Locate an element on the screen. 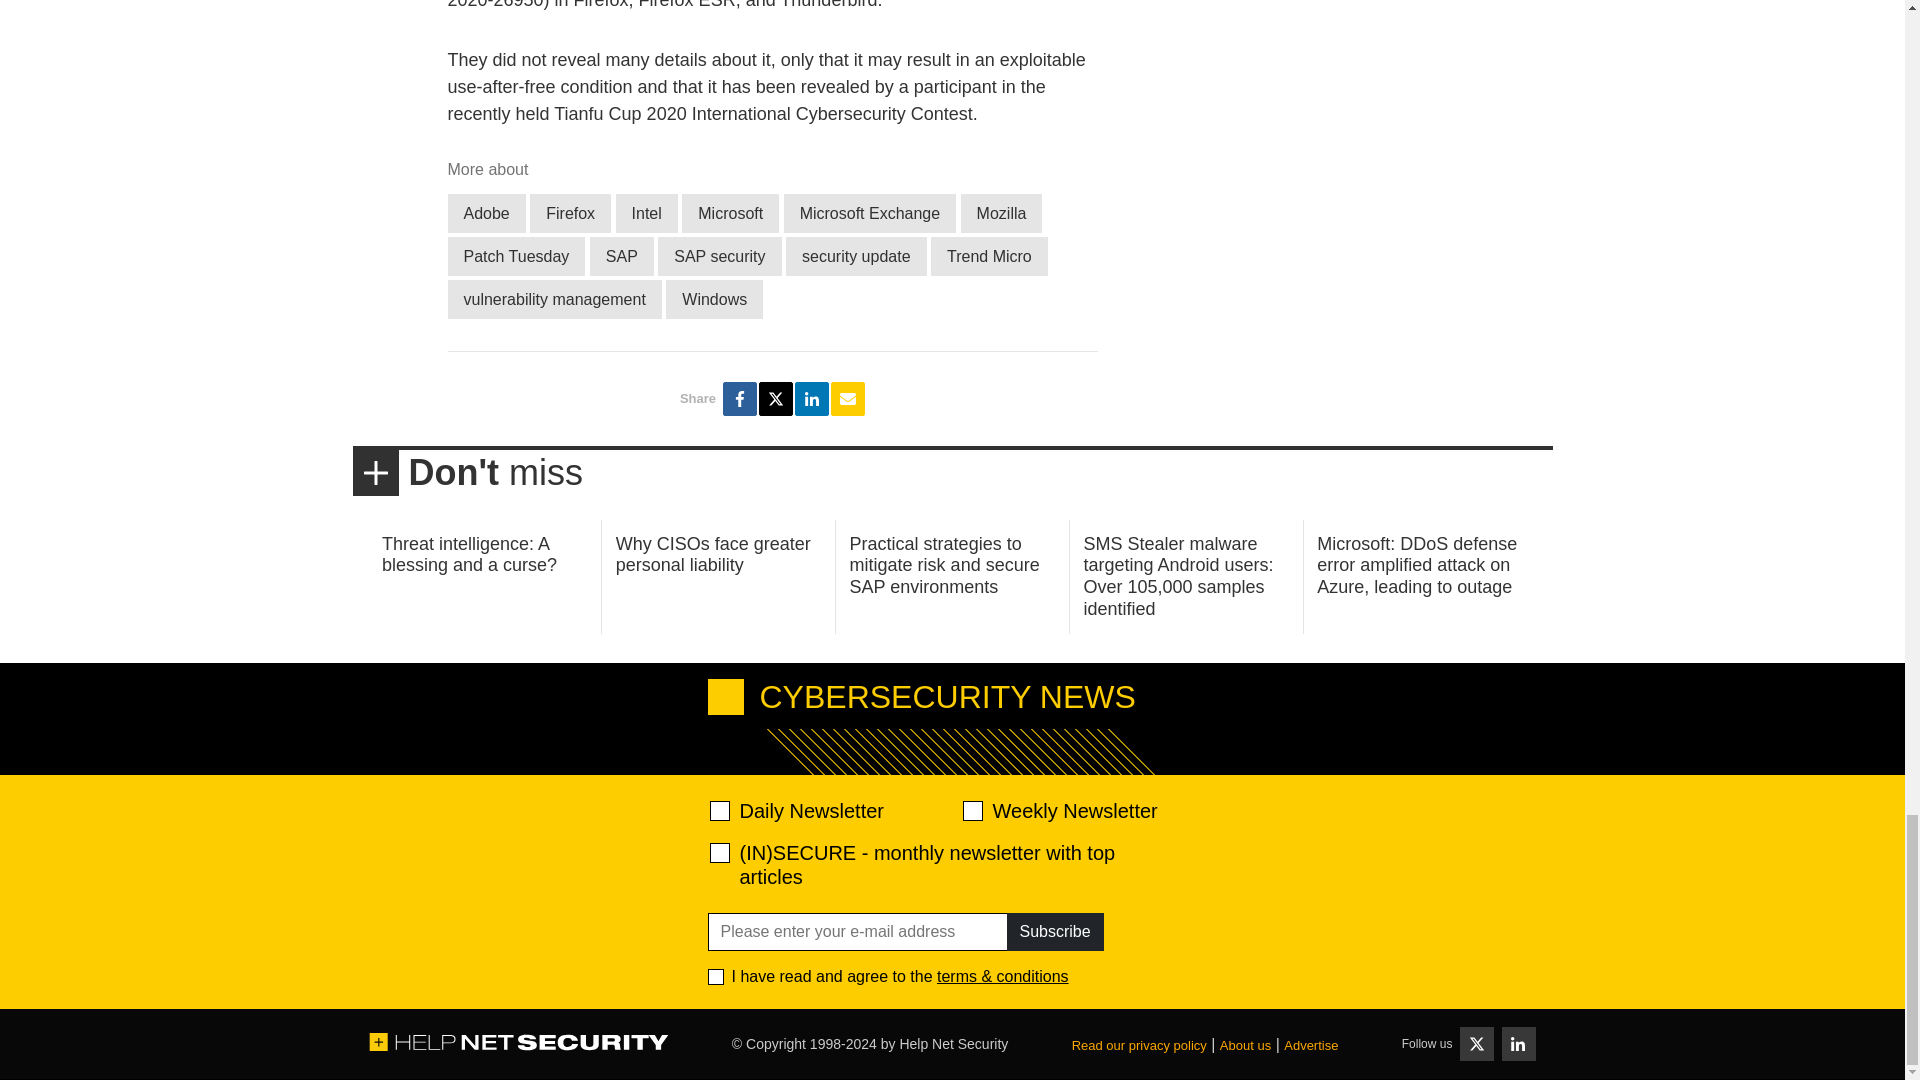 The width and height of the screenshot is (1920, 1080). Adobe is located at coordinates (486, 214).